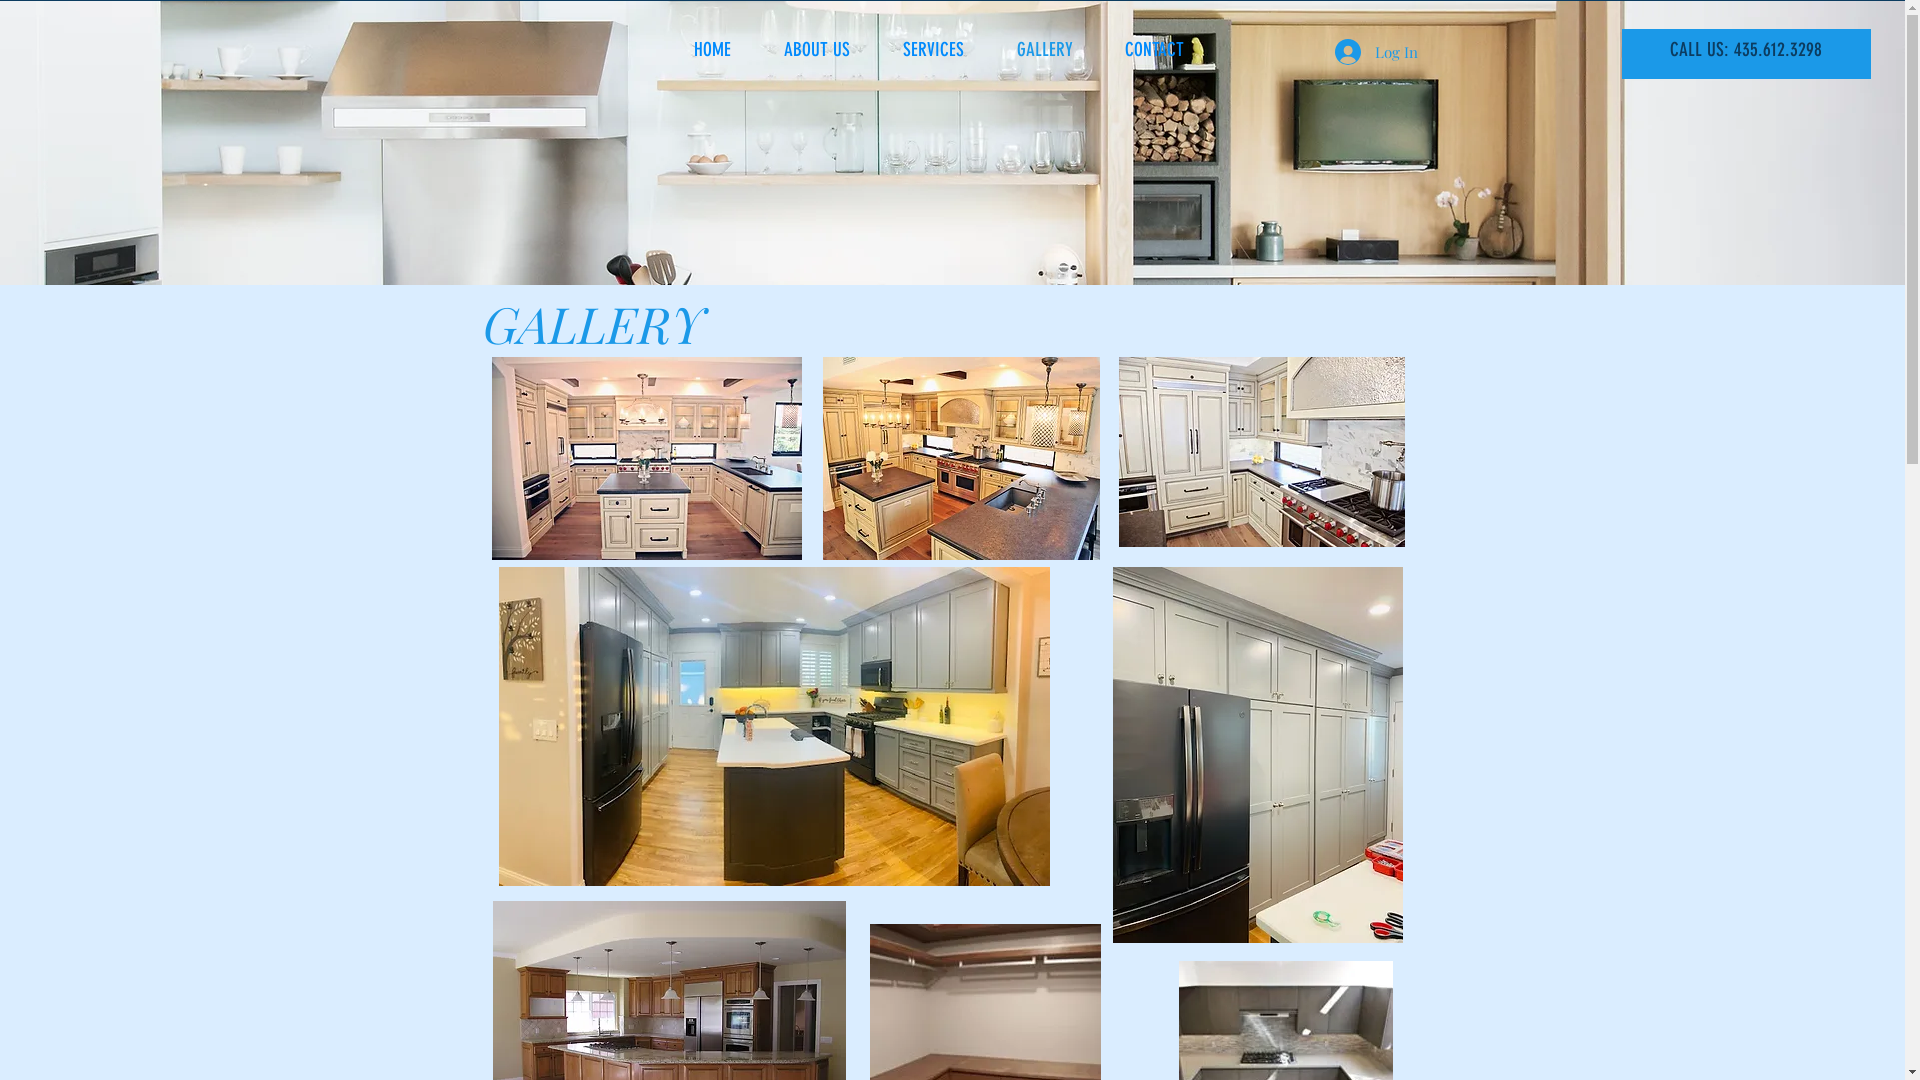 The height and width of the screenshot is (1080, 1920). What do you see at coordinates (1257, 755) in the screenshot?
I see `IMG_2212.jpg` at bounding box center [1257, 755].